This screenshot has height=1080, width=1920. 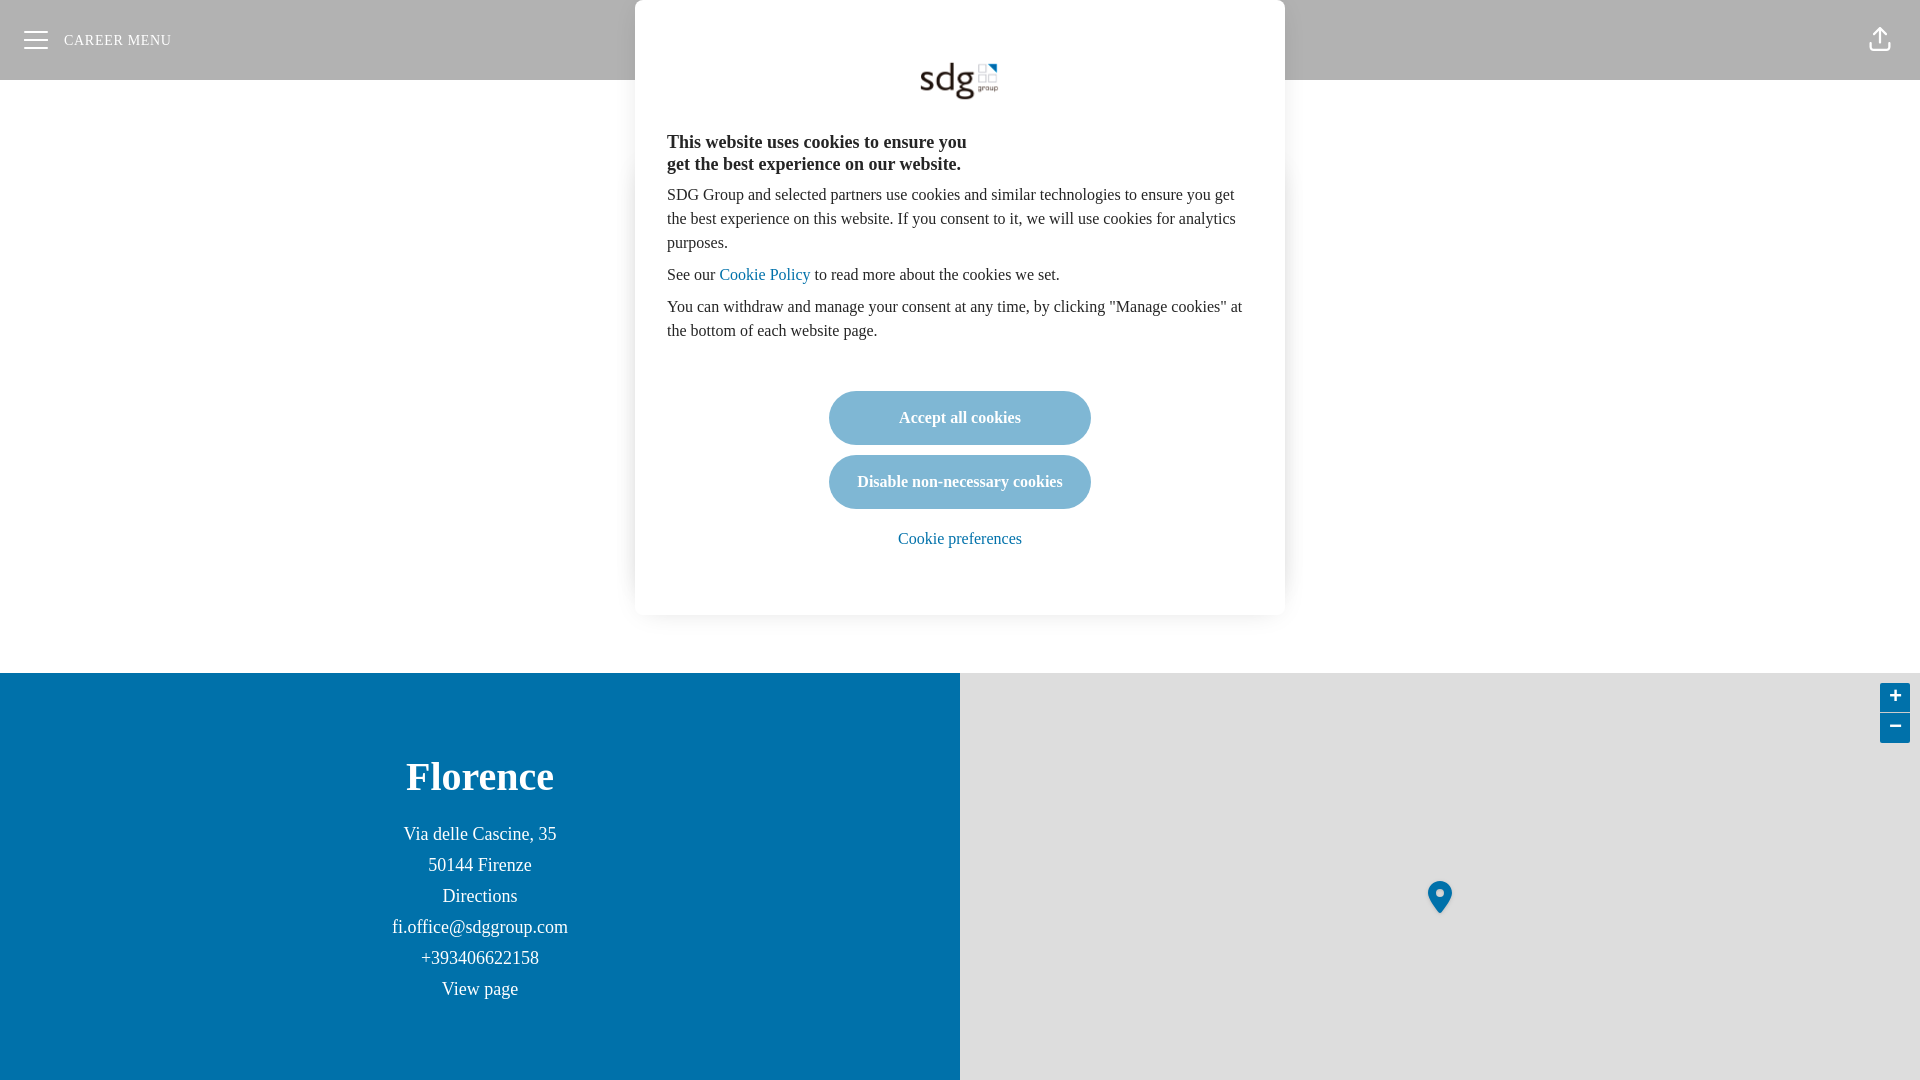 What do you see at coordinates (960, 539) in the screenshot?
I see `Cookie preferences` at bounding box center [960, 539].